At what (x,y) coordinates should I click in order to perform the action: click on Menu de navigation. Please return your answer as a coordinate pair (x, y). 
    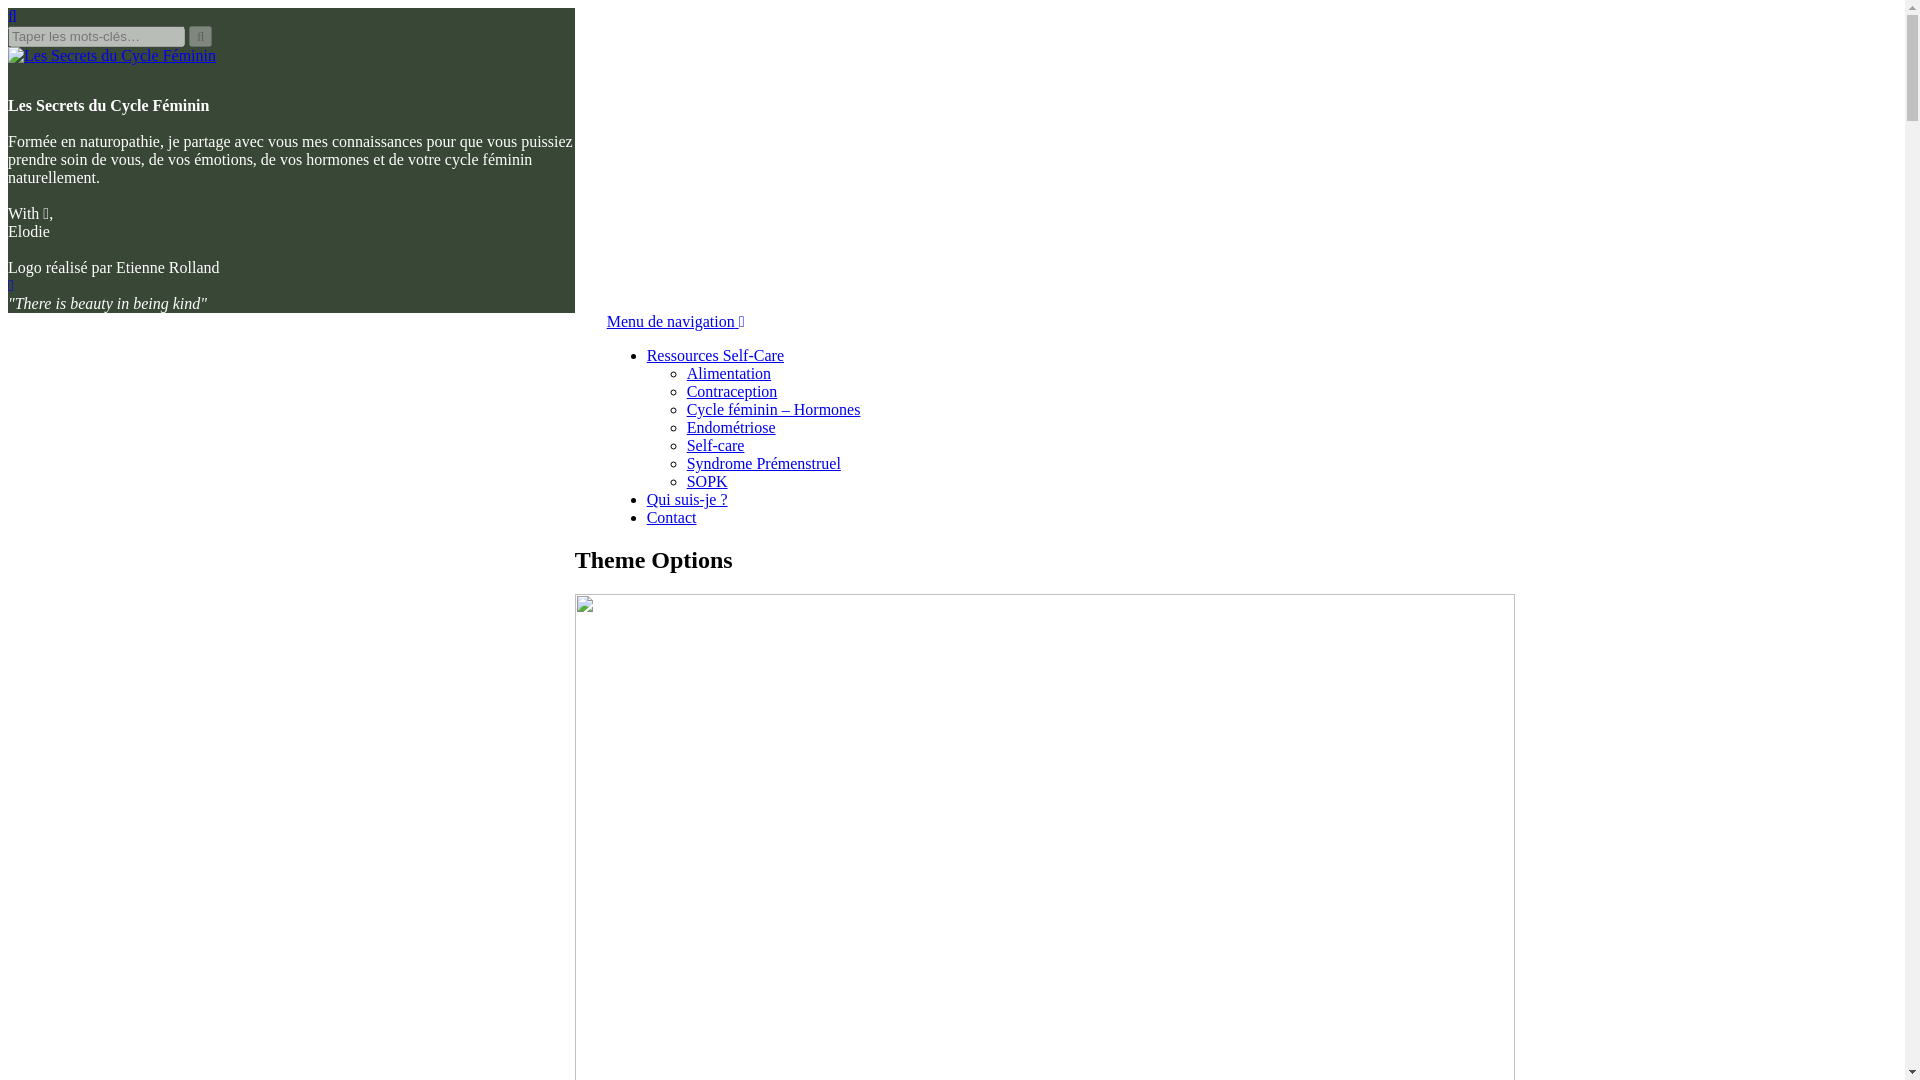
    Looking at the image, I should click on (675, 322).